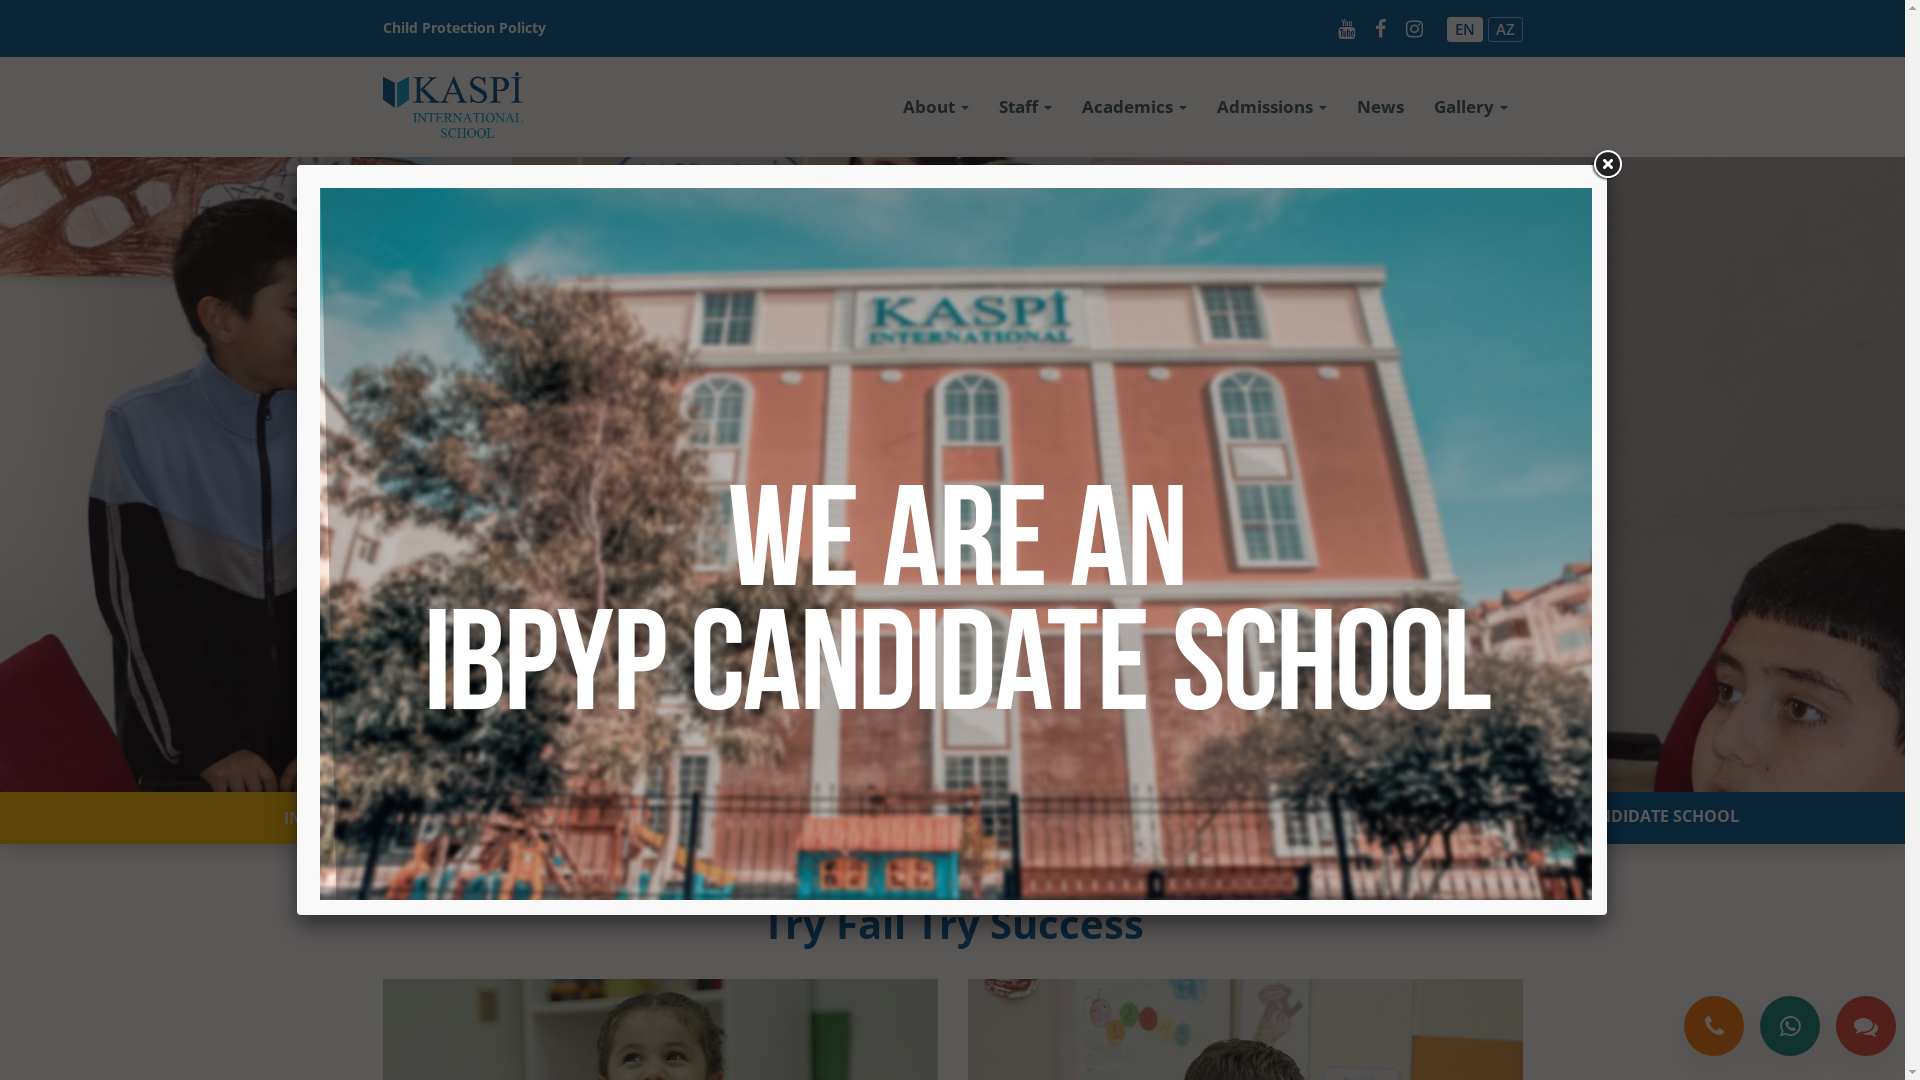 This screenshot has height=1080, width=1920. I want to click on Gallery, so click(1470, 107).